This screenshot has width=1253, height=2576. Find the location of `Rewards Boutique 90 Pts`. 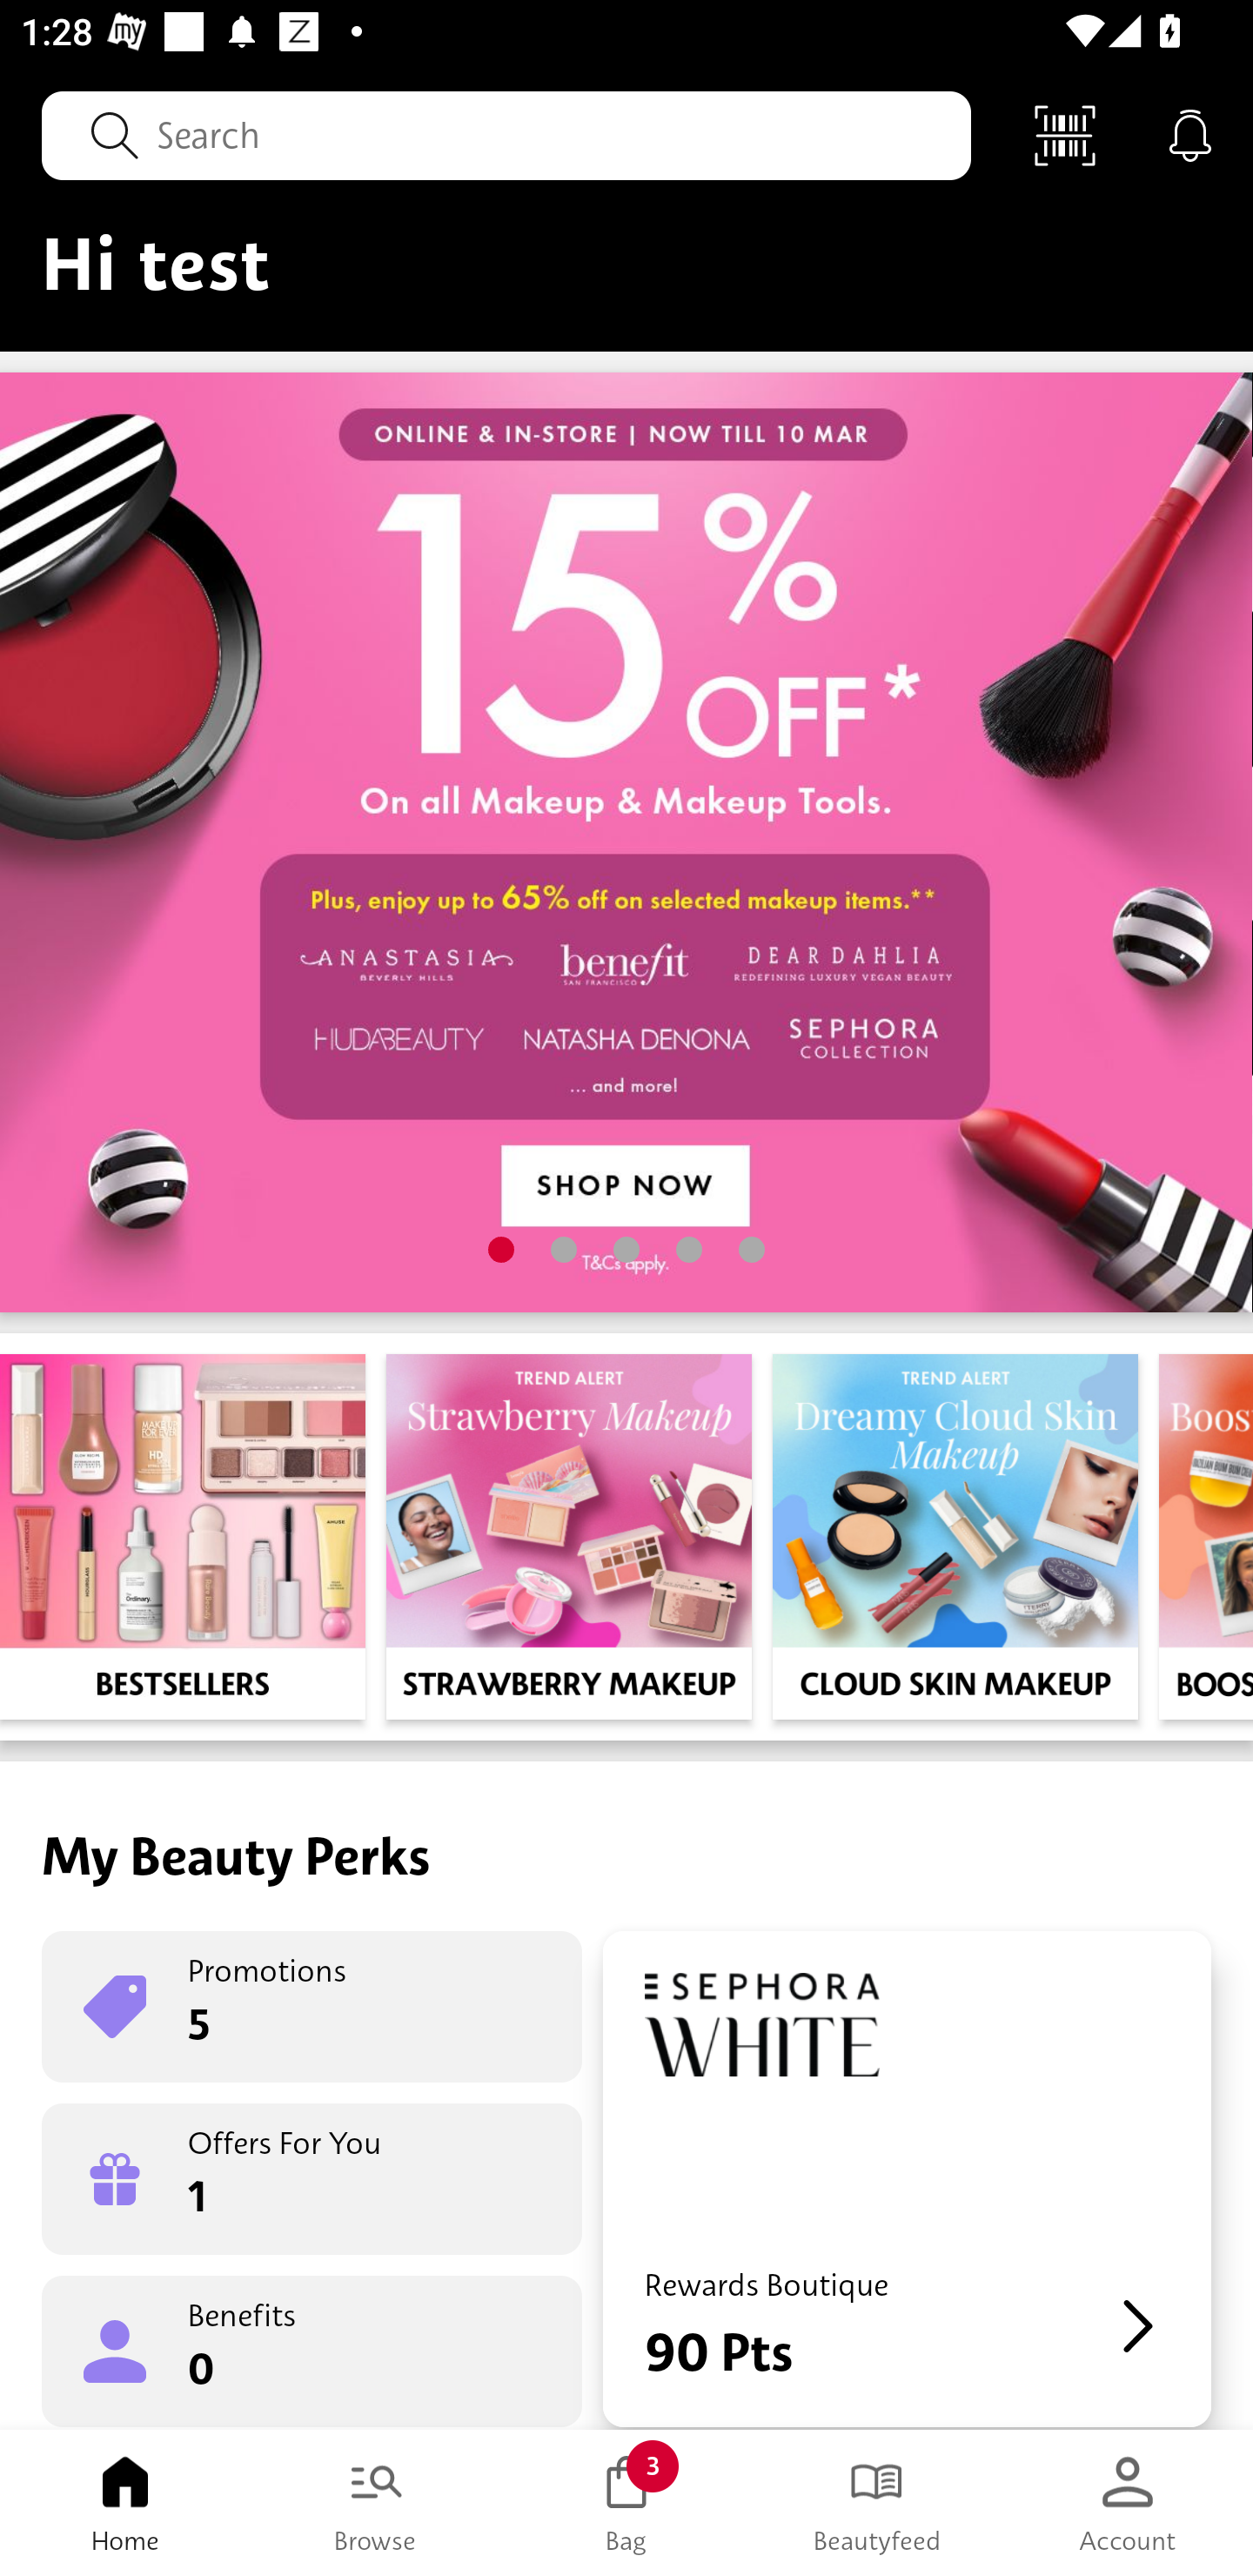

Rewards Boutique 90 Pts is located at coordinates (907, 2179).